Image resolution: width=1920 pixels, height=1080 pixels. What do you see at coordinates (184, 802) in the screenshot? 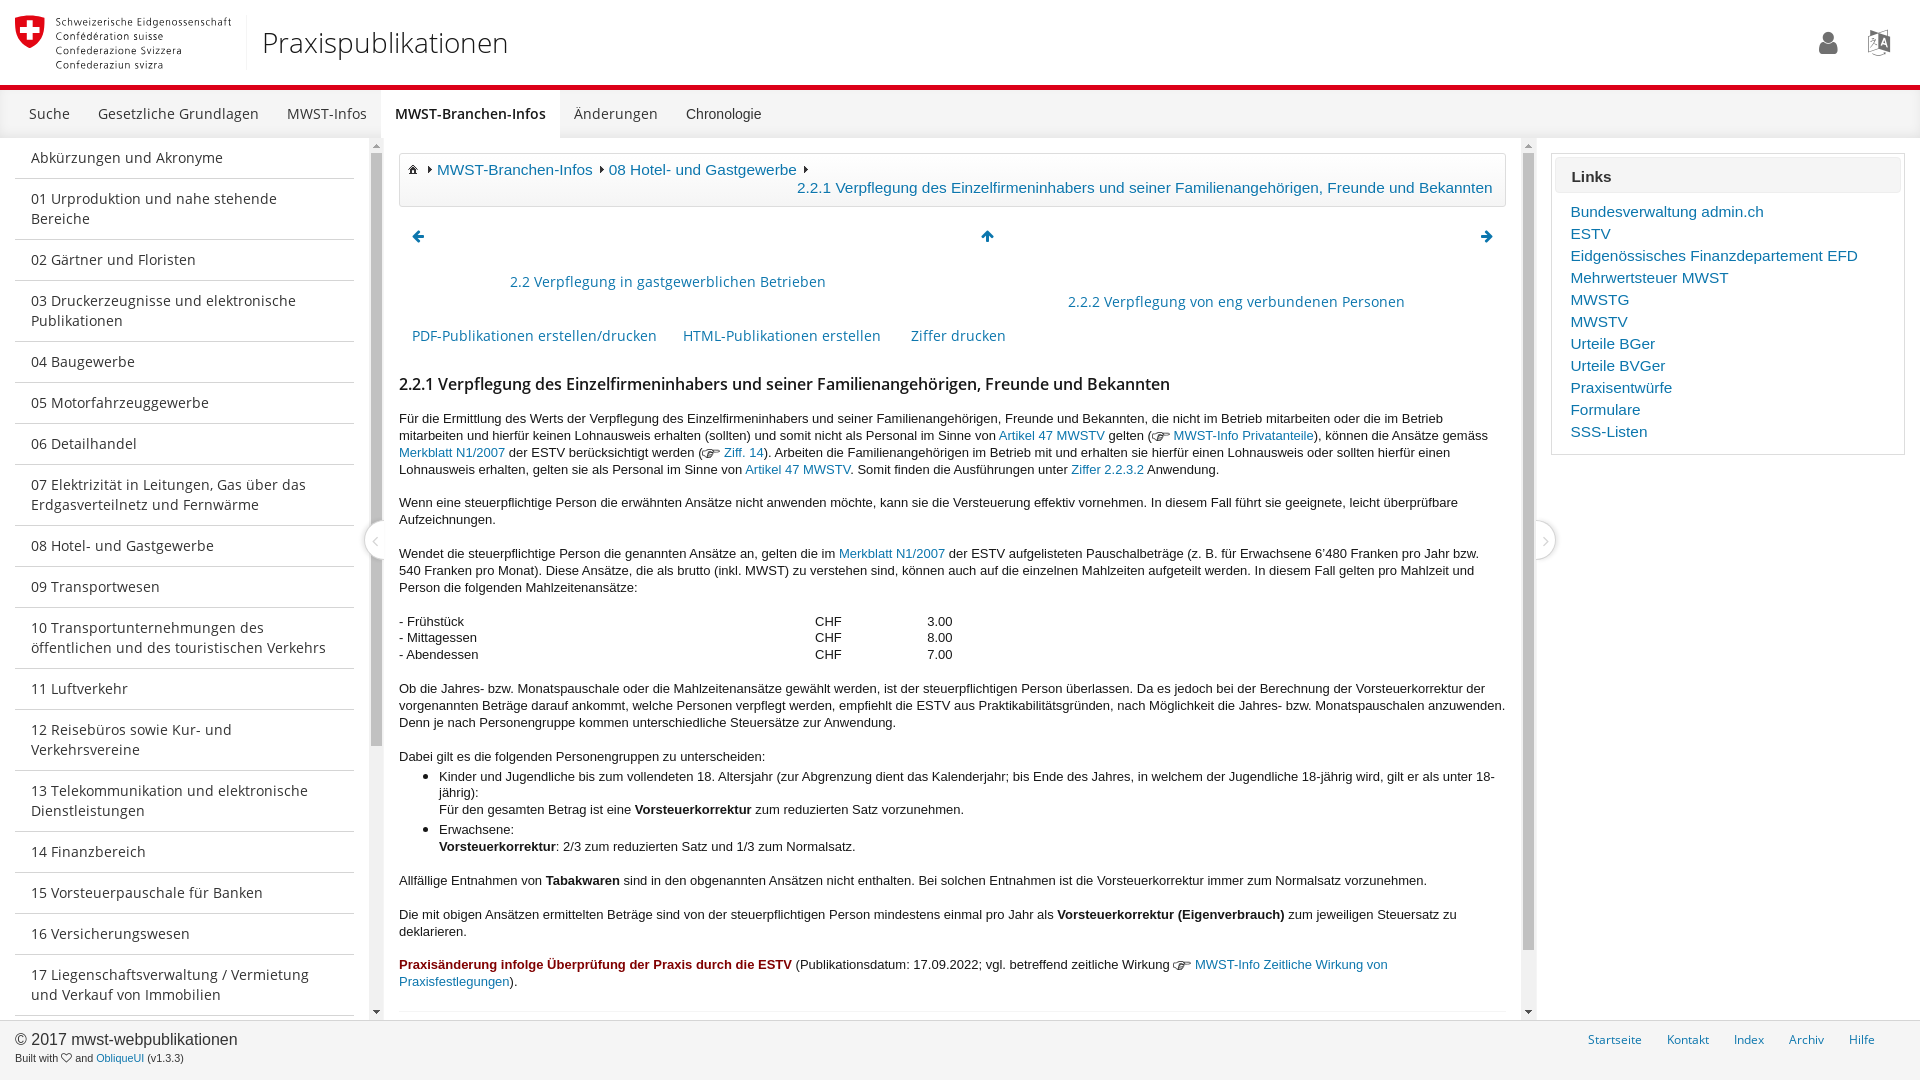
I see `13 Telekommunikation und elektronische Dienstleistungen` at bounding box center [184, 802].